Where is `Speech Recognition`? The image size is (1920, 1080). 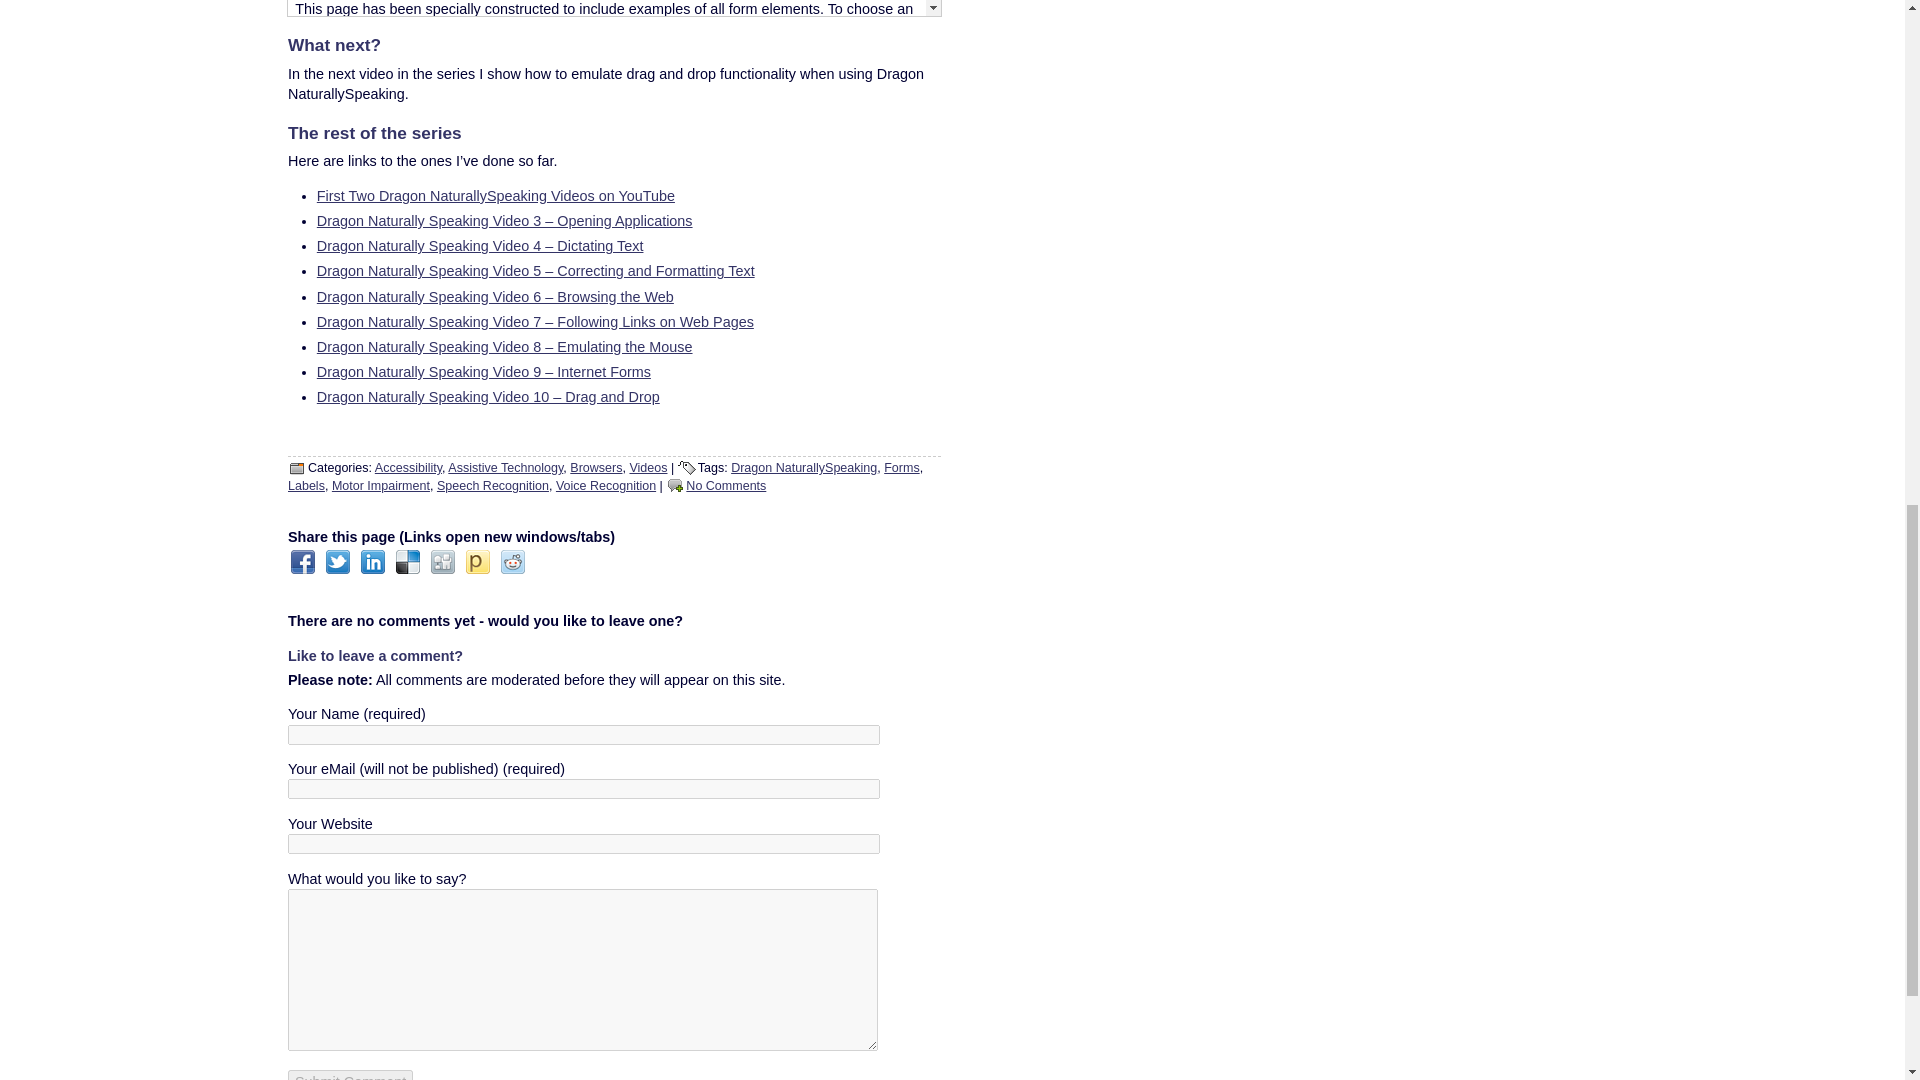
Speech Recognition is located at coordinates (493, 486).